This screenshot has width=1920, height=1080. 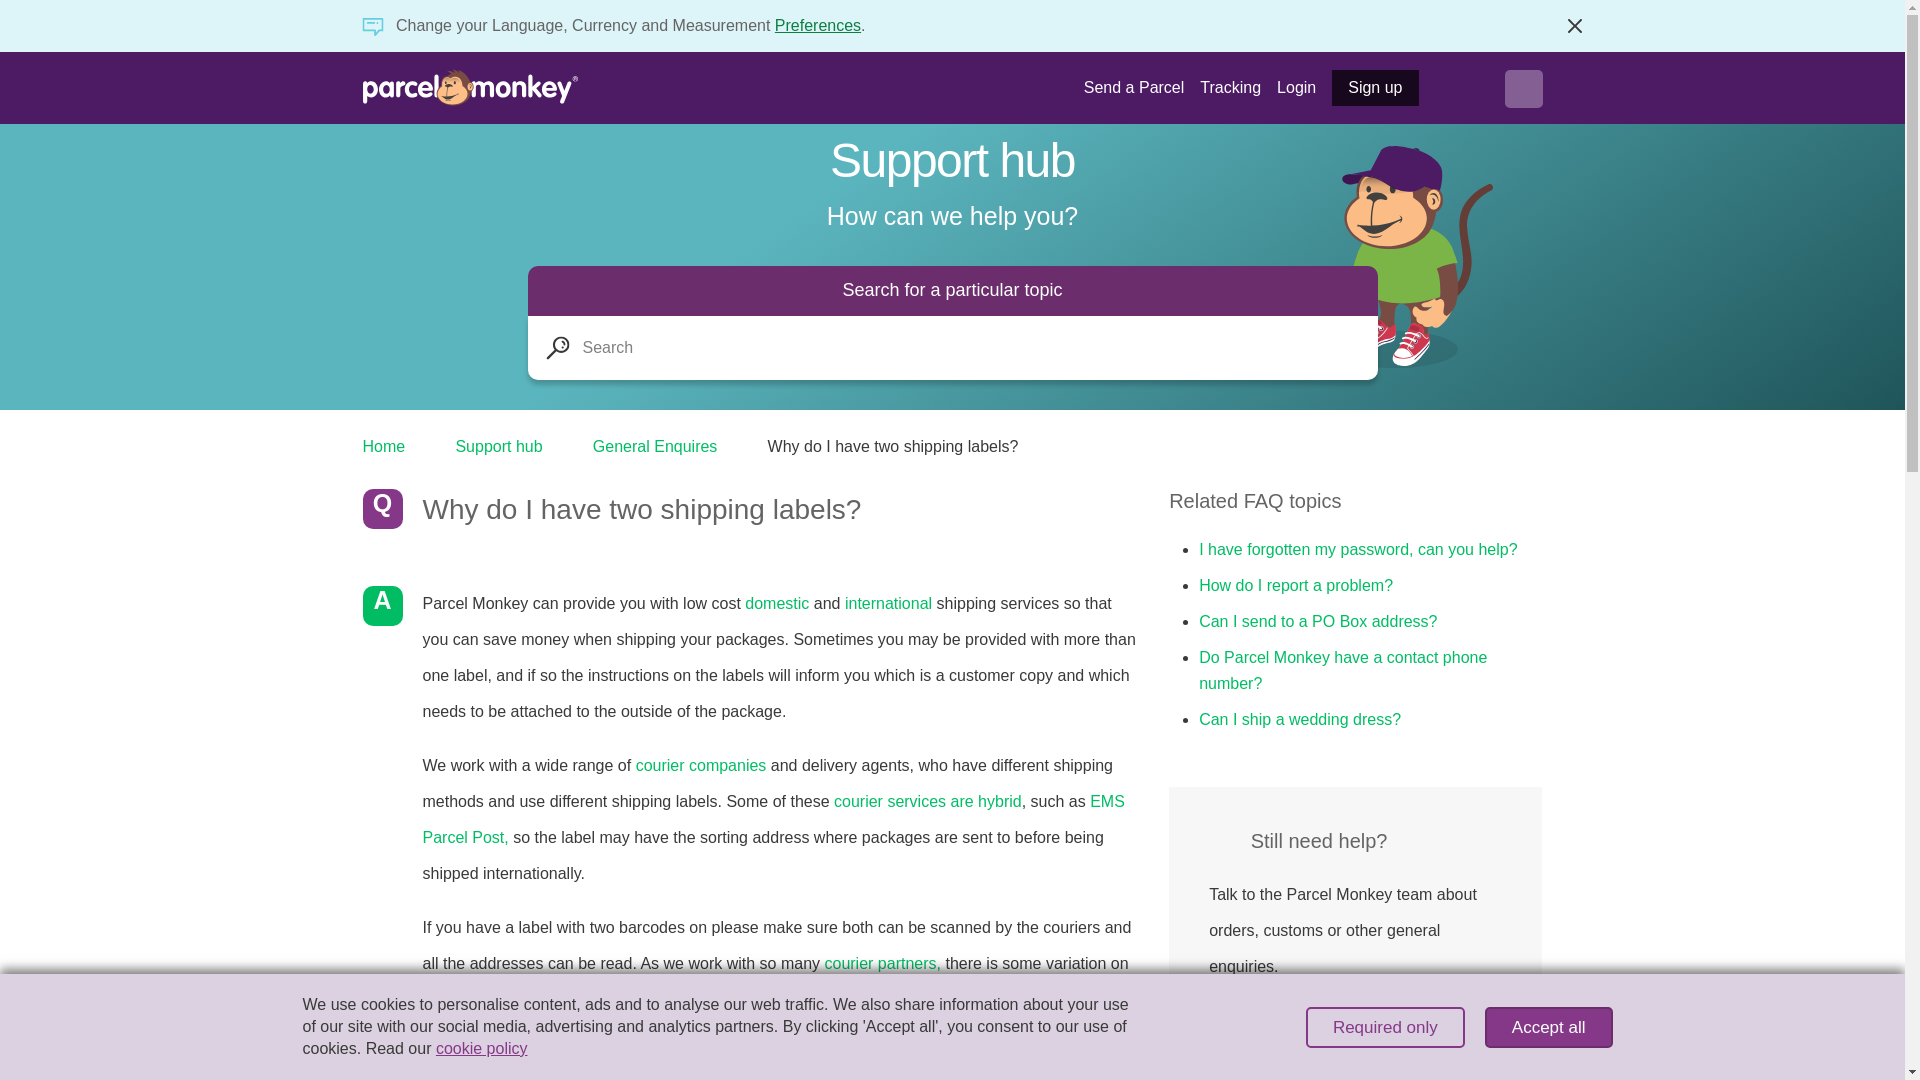 What do you see at coordinates (776, 604) in the screenshot?
I see `domestic` at bounding box center [776, 604].